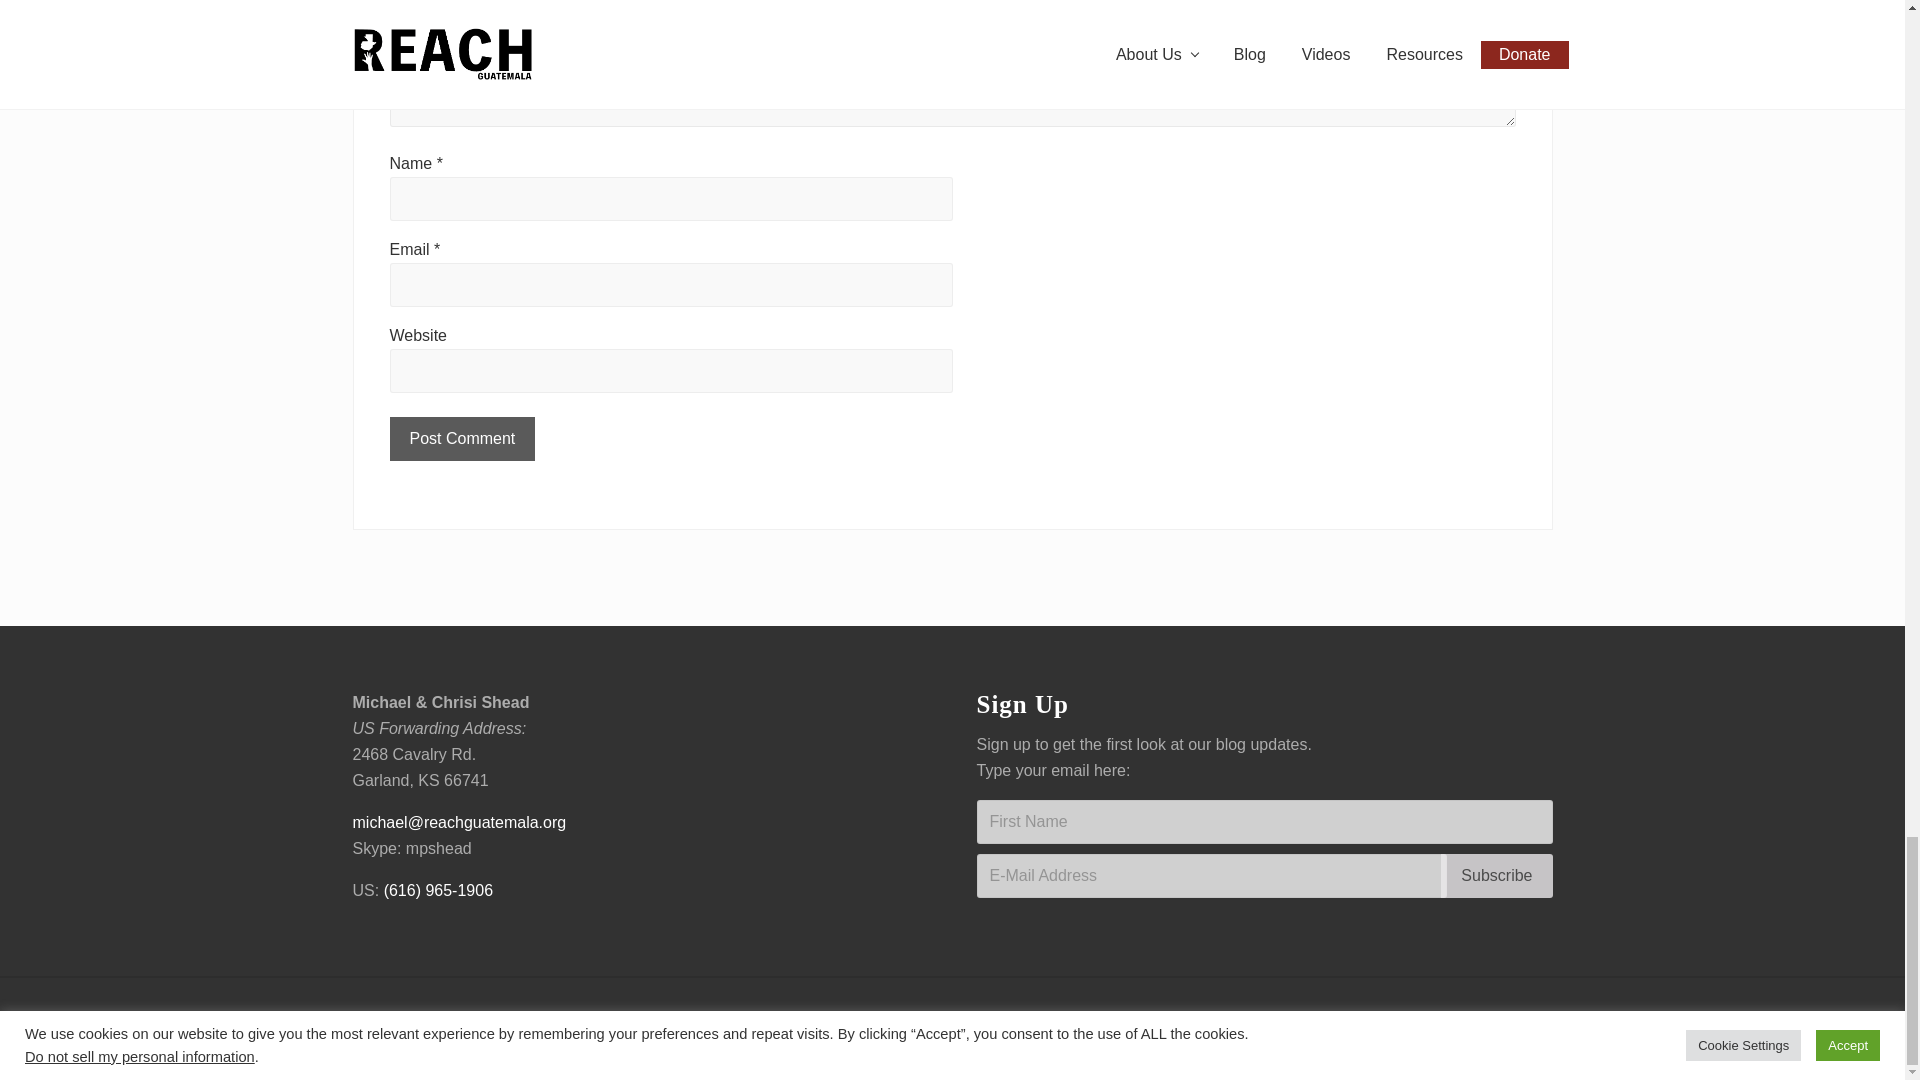 This screenshot has height=1080, width=1920. Describe the element at coordinates (870, 1016) in the screenshot. I see `Reach Guatemala` at that location.